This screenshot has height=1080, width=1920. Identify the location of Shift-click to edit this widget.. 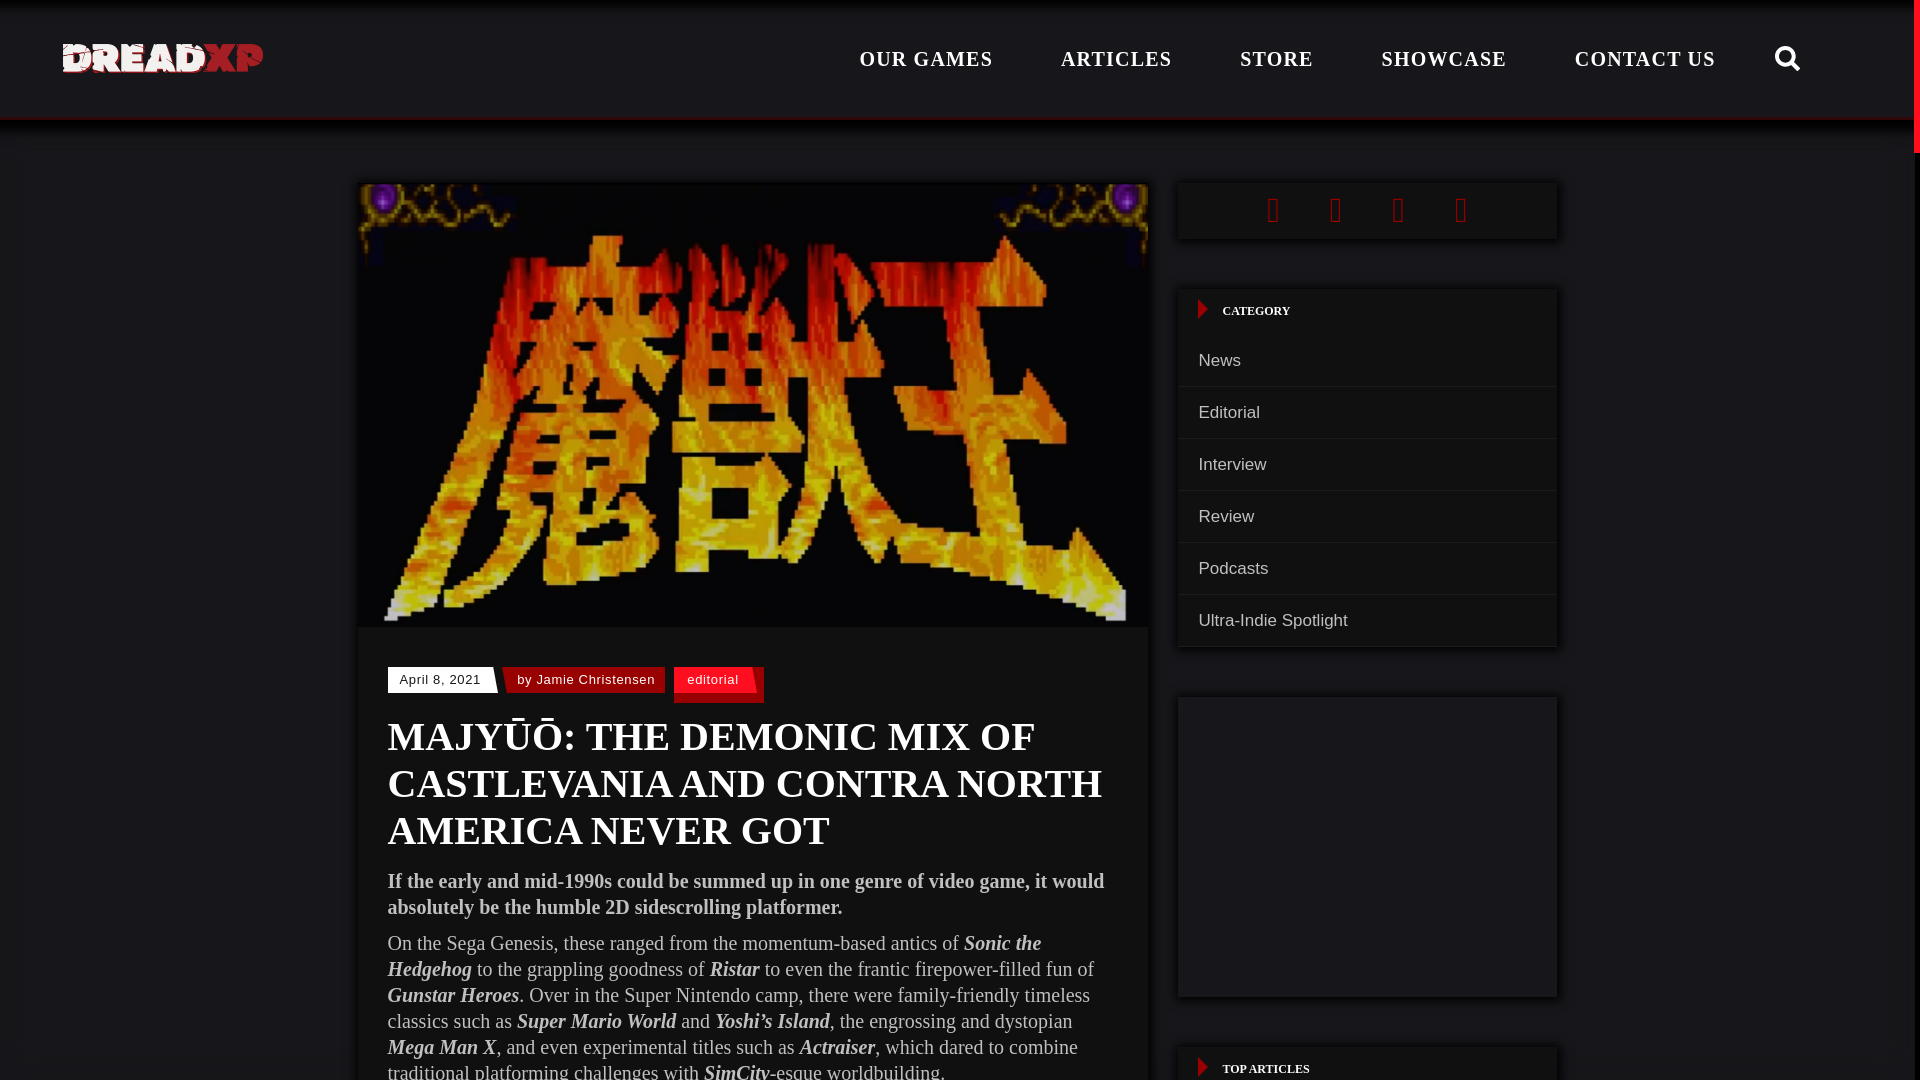
(1368, 210).